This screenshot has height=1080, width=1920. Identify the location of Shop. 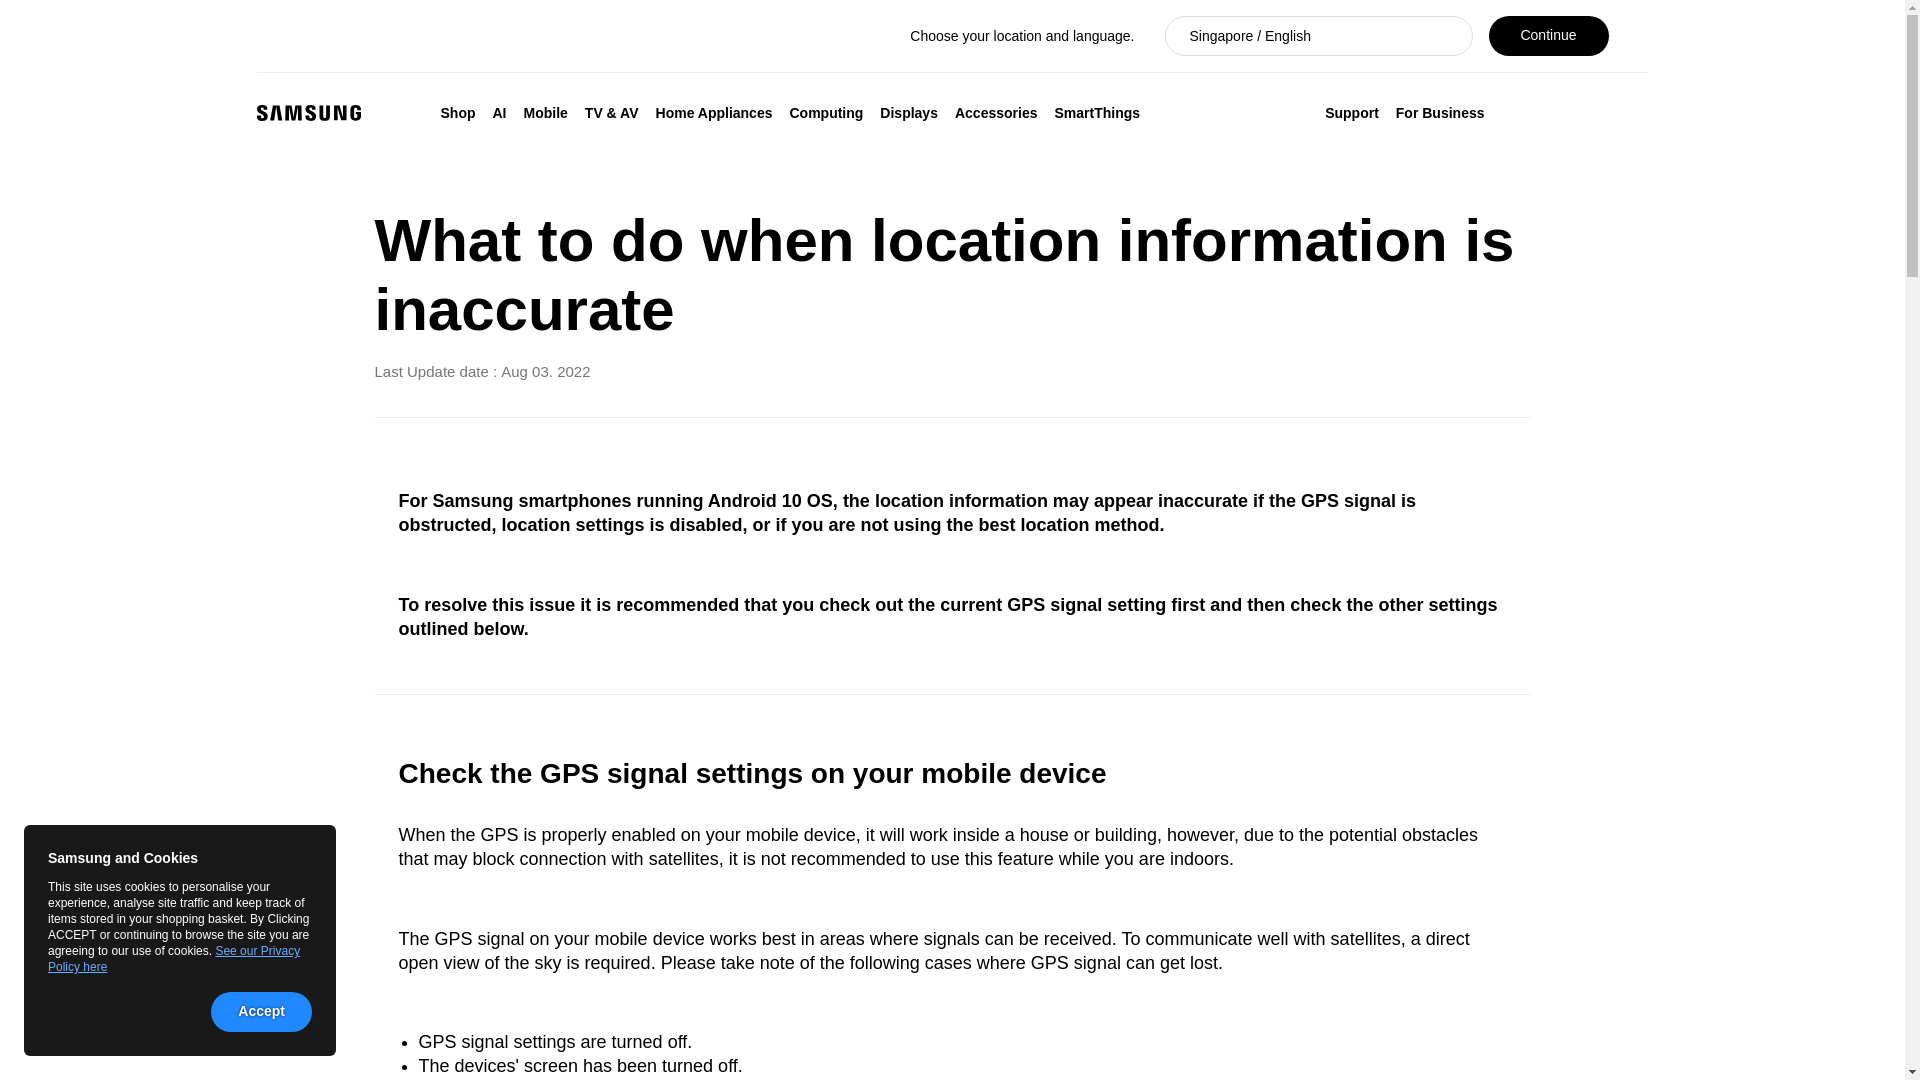
(458, 112).